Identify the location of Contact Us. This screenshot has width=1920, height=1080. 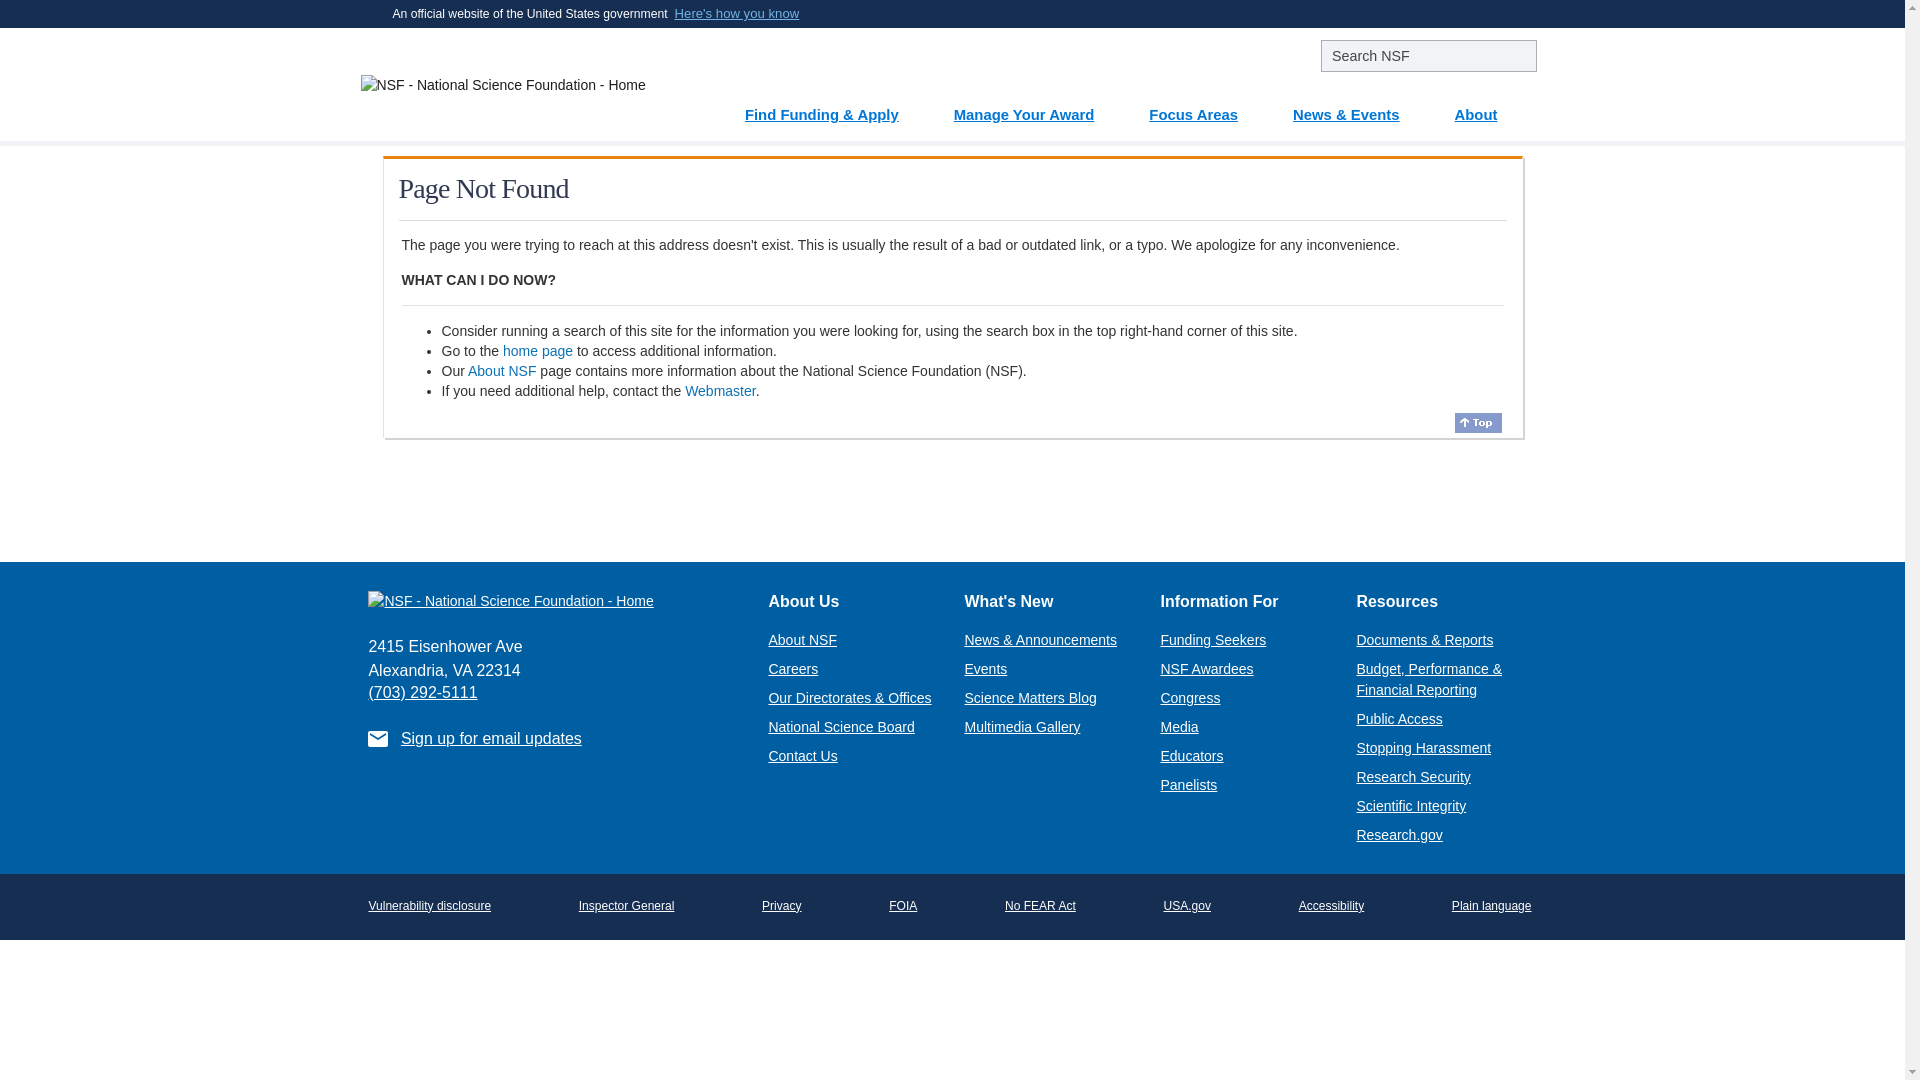
(802, 756).